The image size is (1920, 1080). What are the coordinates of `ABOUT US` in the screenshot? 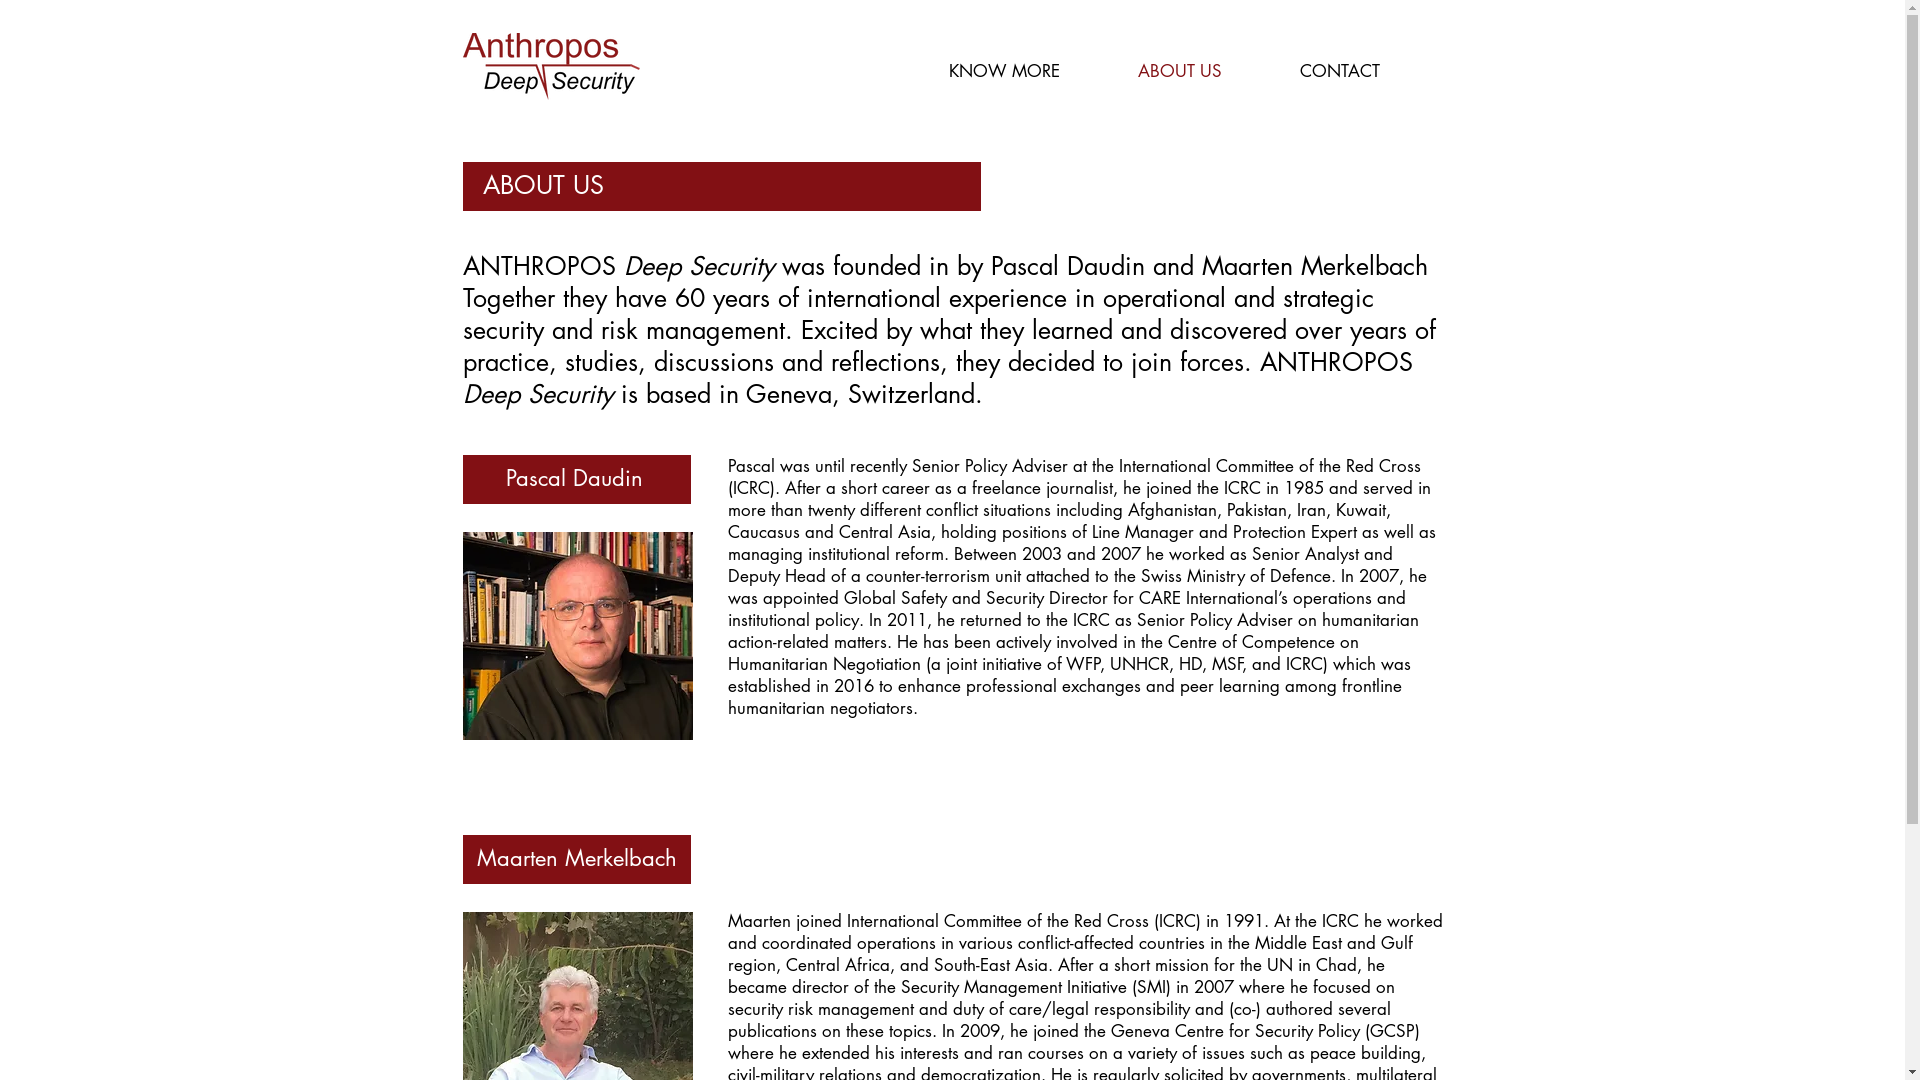 It's located at (1203, 72).